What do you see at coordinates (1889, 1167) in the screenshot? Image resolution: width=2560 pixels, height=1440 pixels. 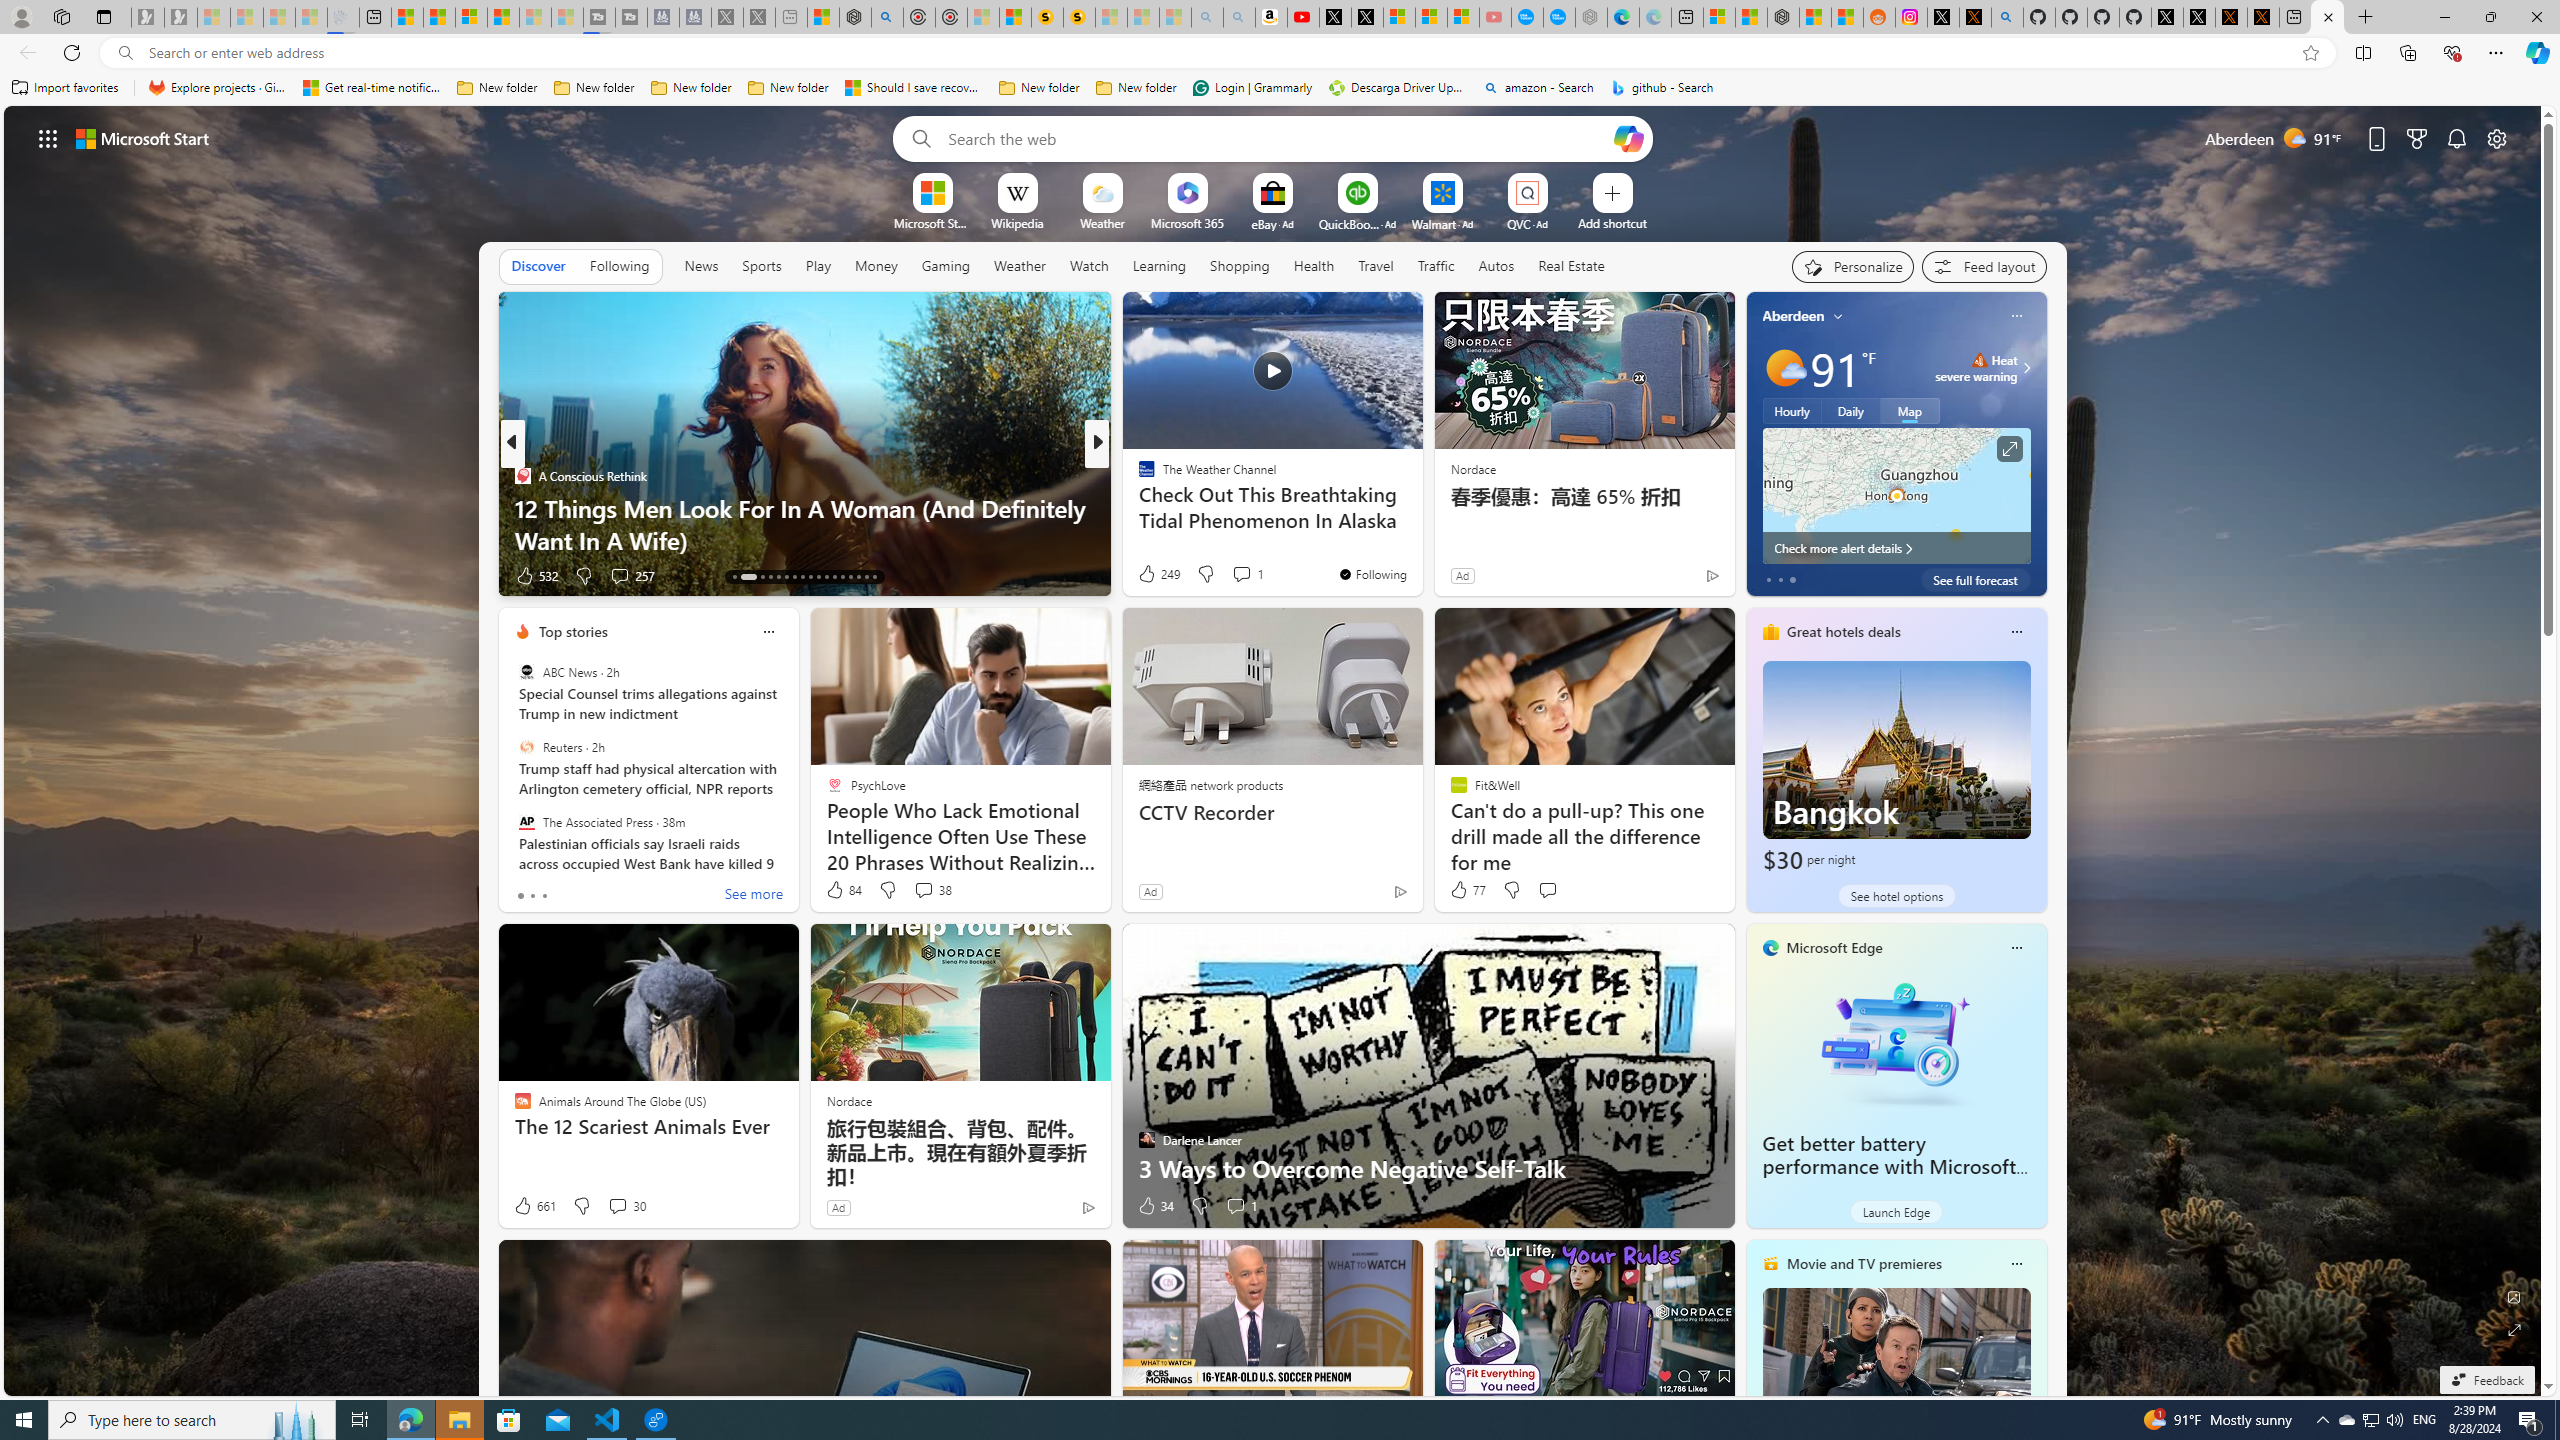 I see `Get better battery performance with Microsoft Edge` at bounding box center [1889, 1167].